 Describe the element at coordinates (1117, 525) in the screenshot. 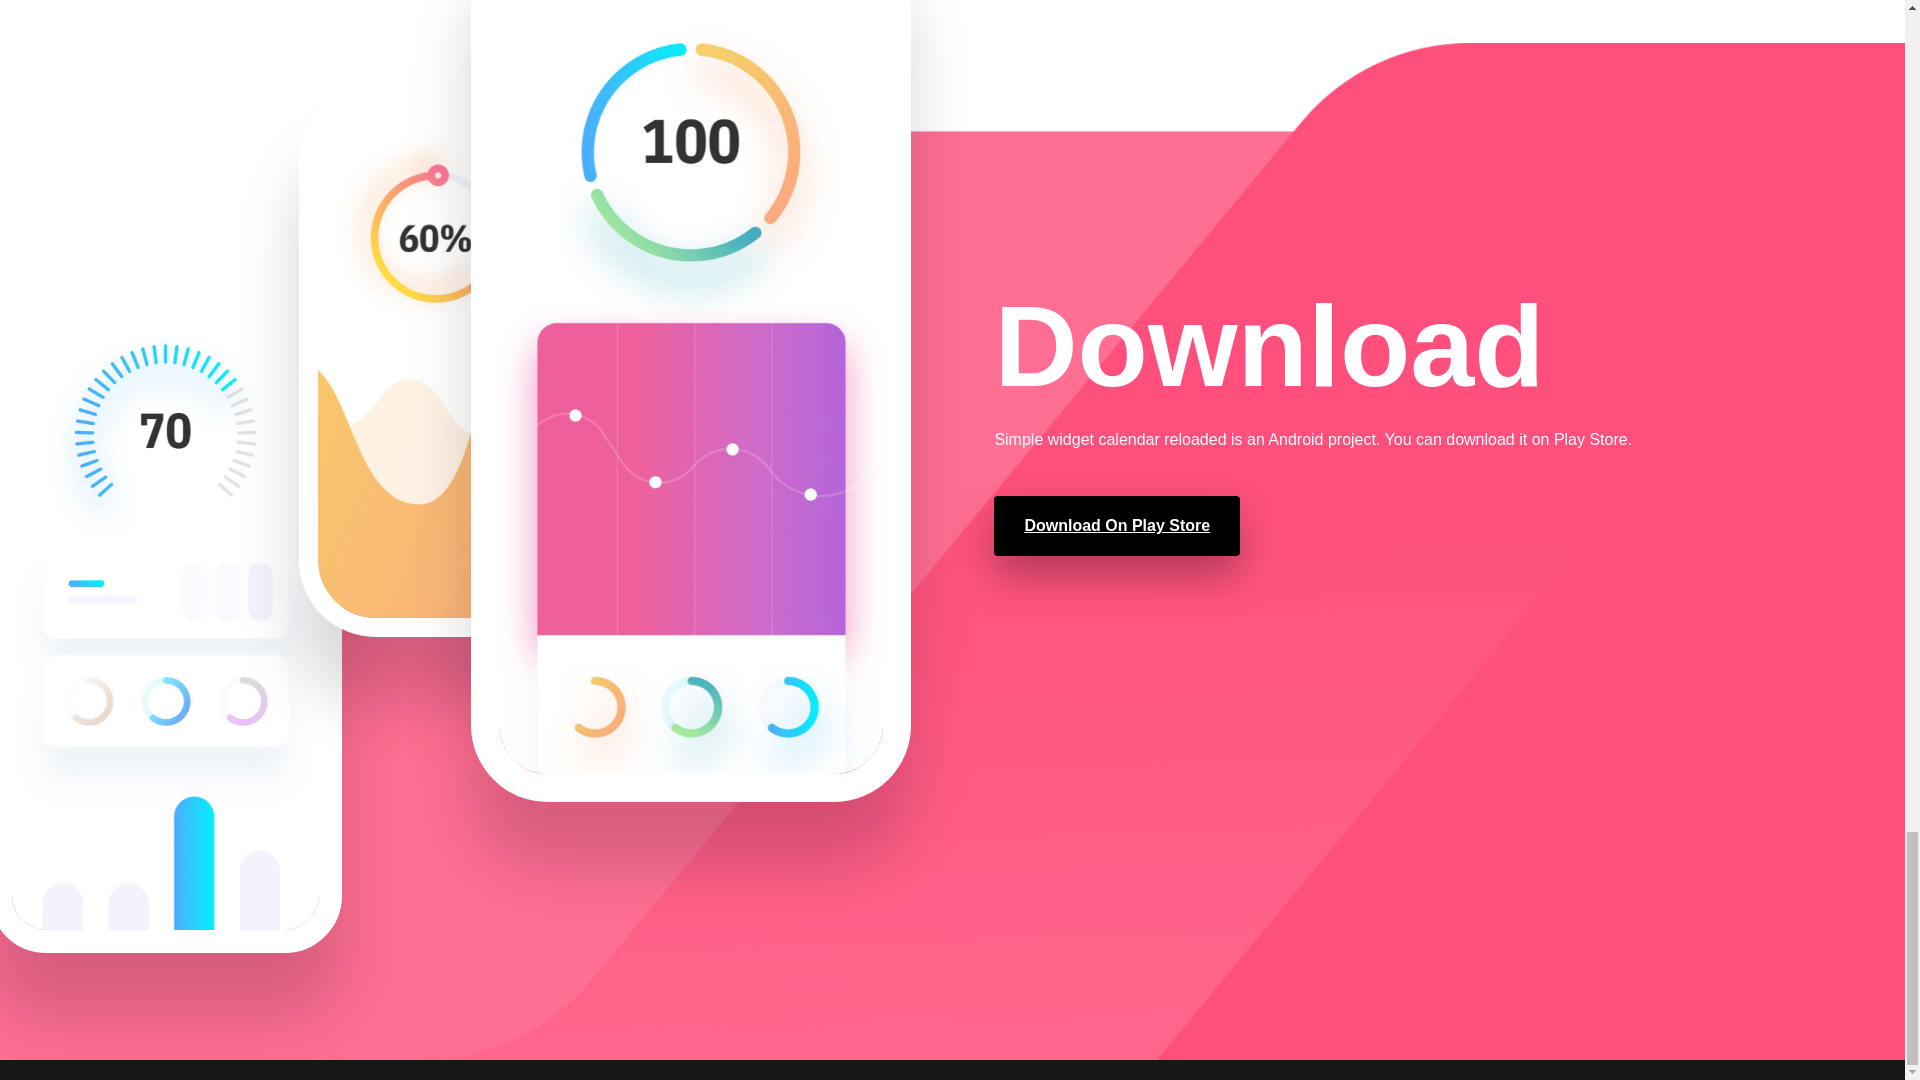

I see `Download On Play Store` at that location.